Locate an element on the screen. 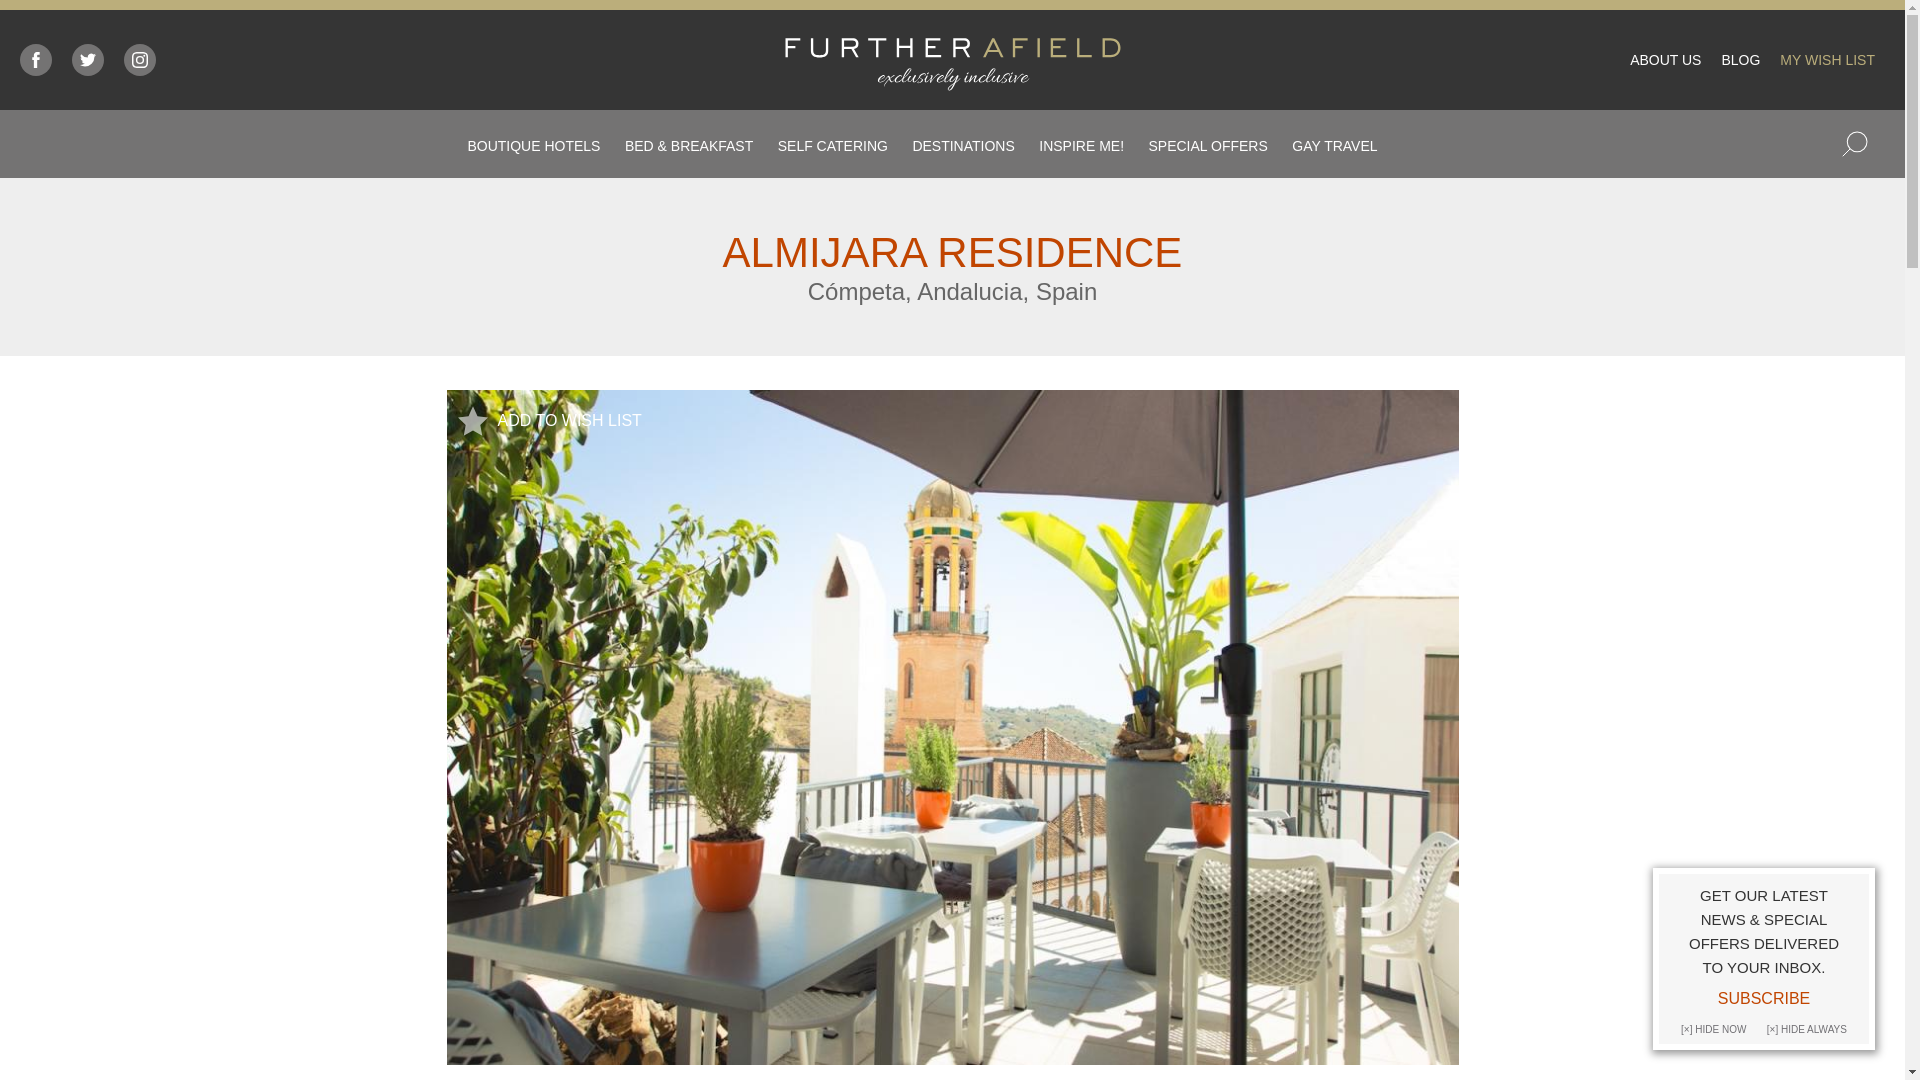 Image resolution: width=1920 pixels, height=1080 pixels. Add to Wishlist is located at coordinates (472, 421).